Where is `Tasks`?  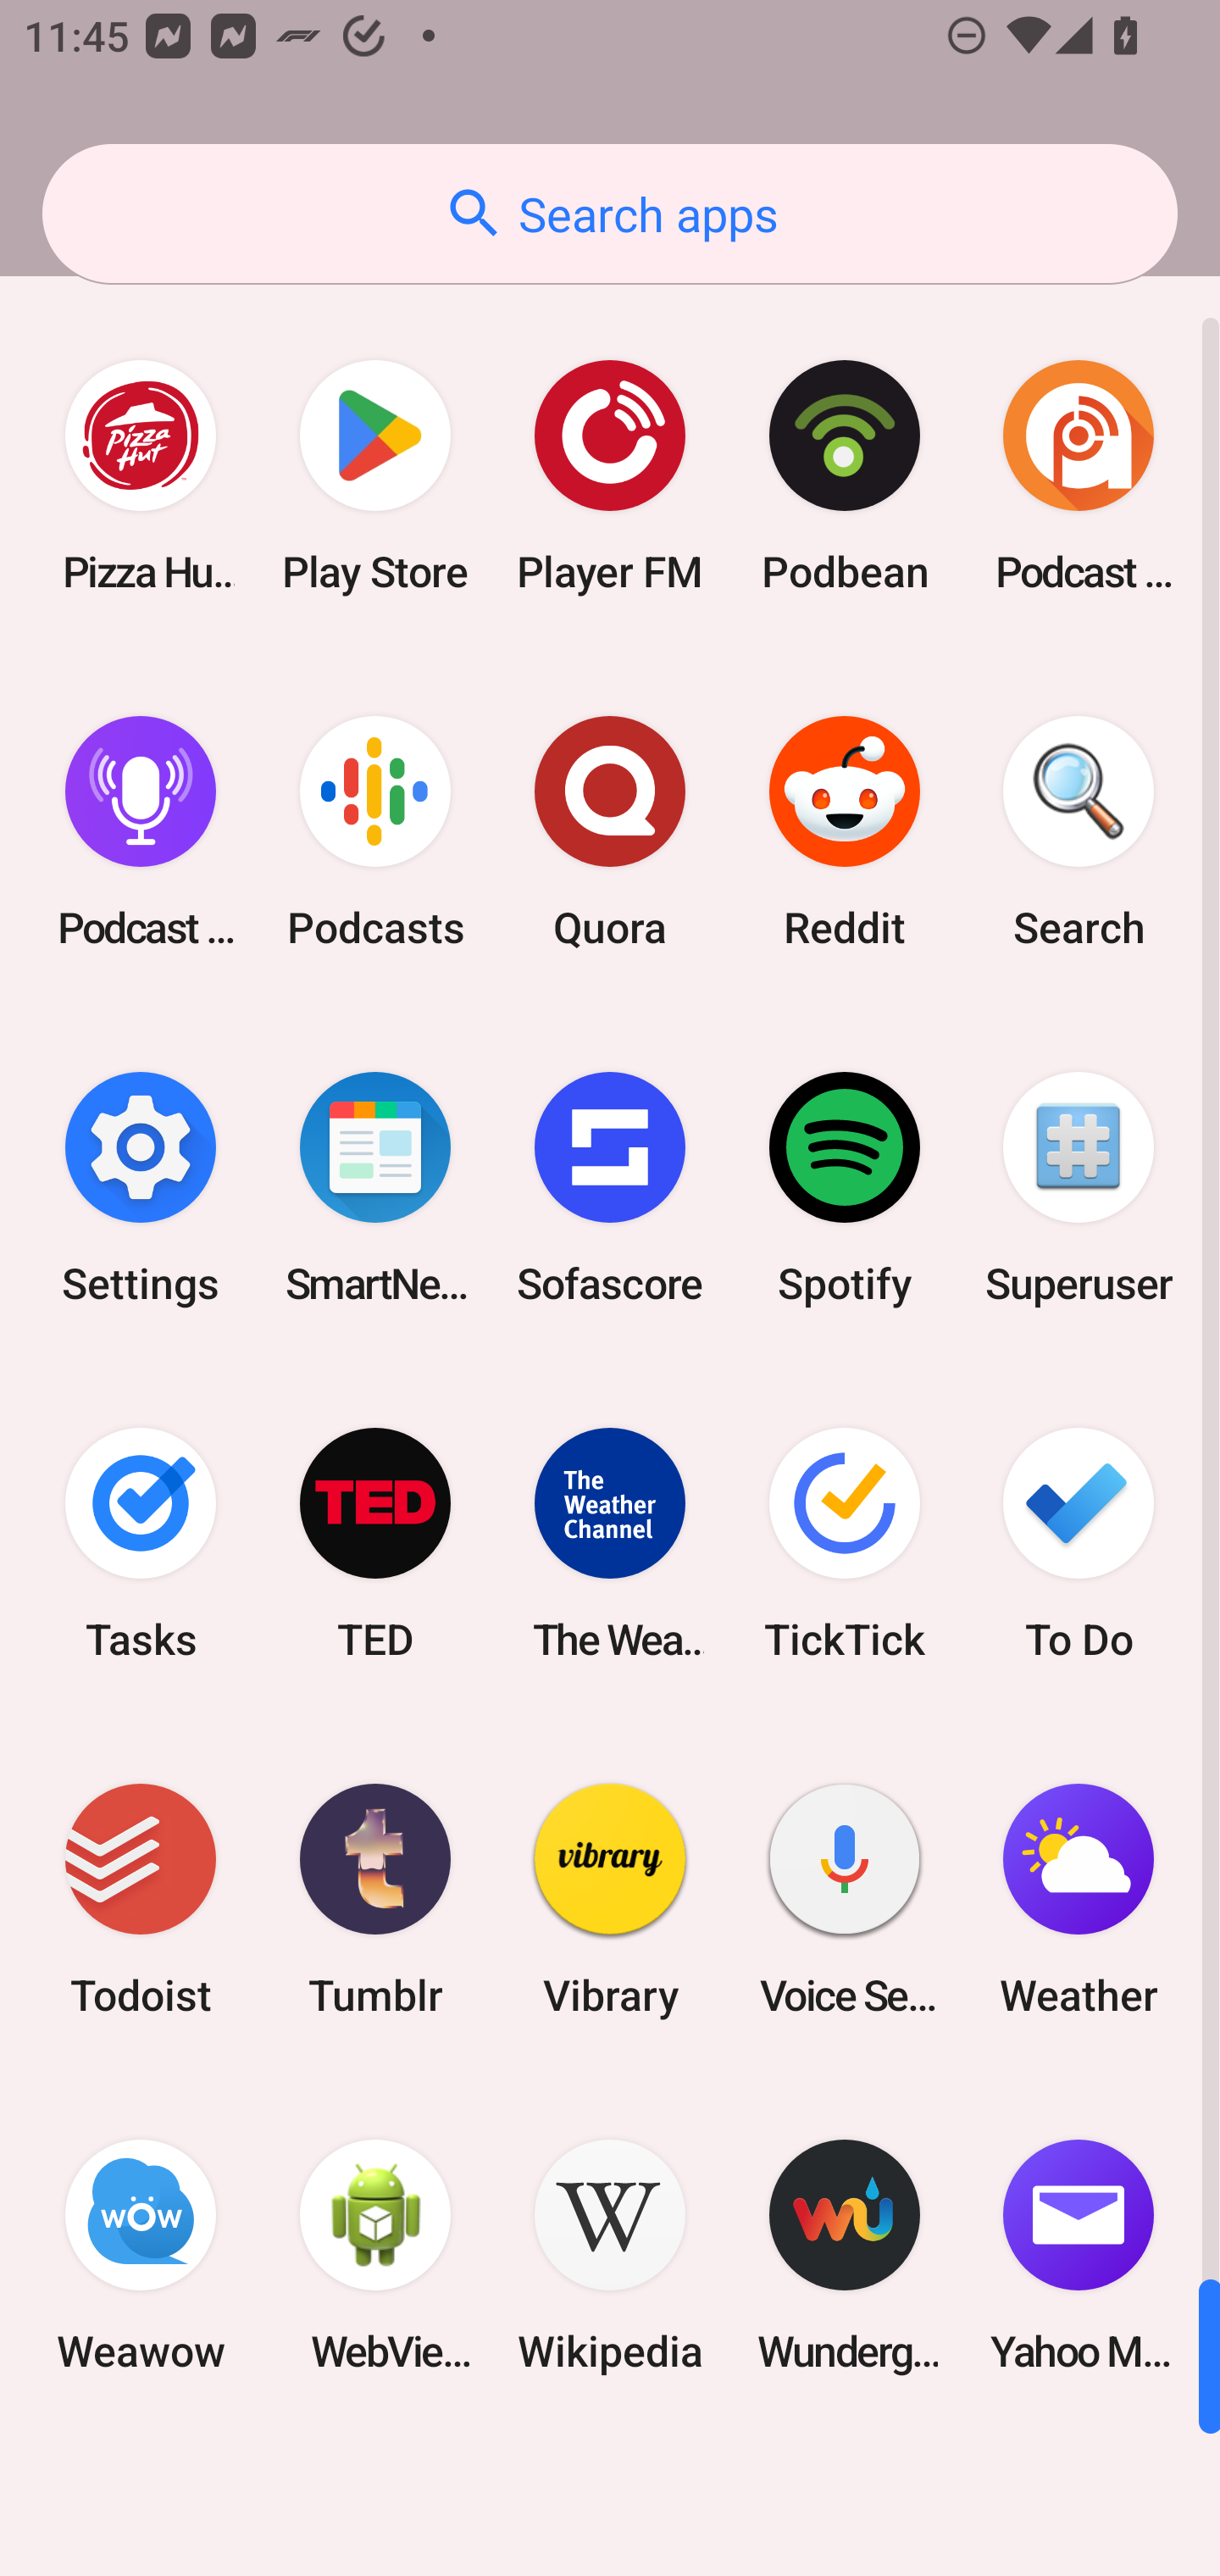 Tasks is located at coordinates (141, 1542).